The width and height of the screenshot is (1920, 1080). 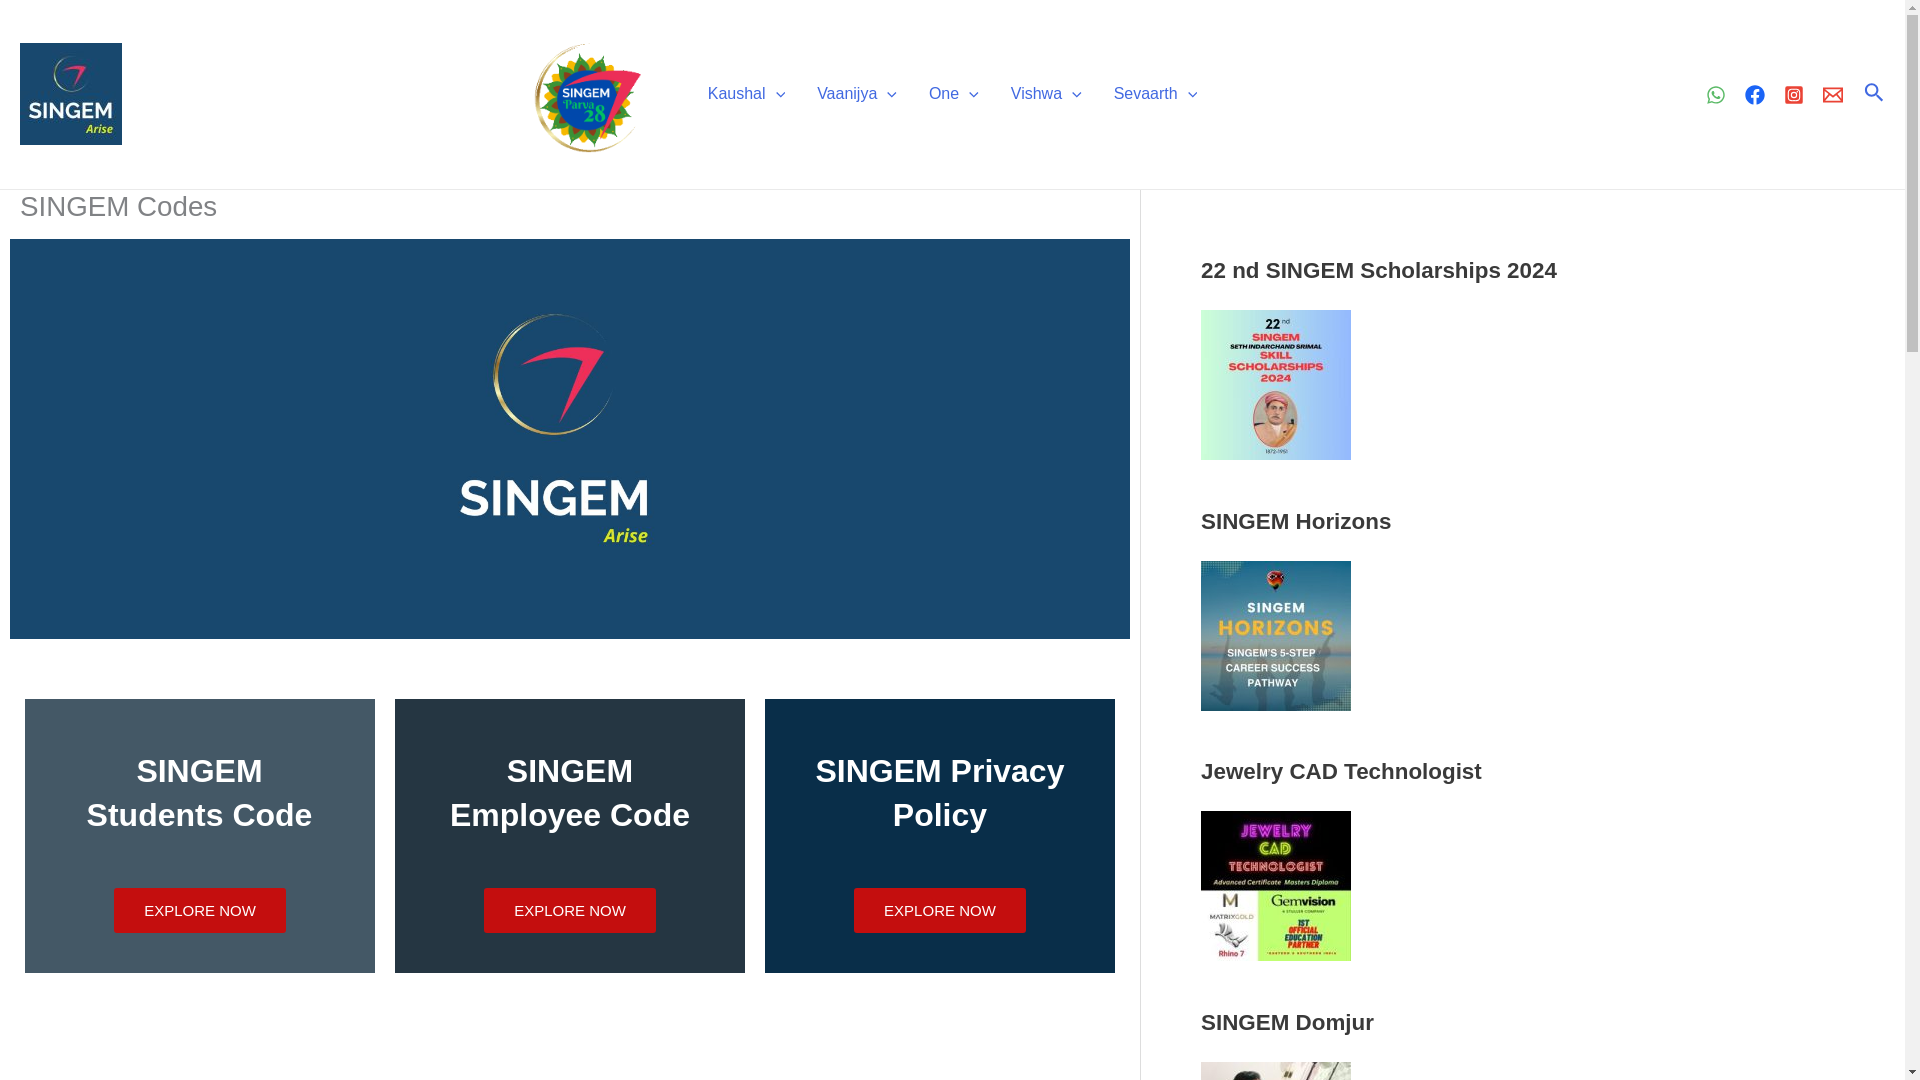 What do you see at coordinates (1276, 635) in the screenshot?
I see `SINGEM Summer 360` at bounding box center [1276, 635].